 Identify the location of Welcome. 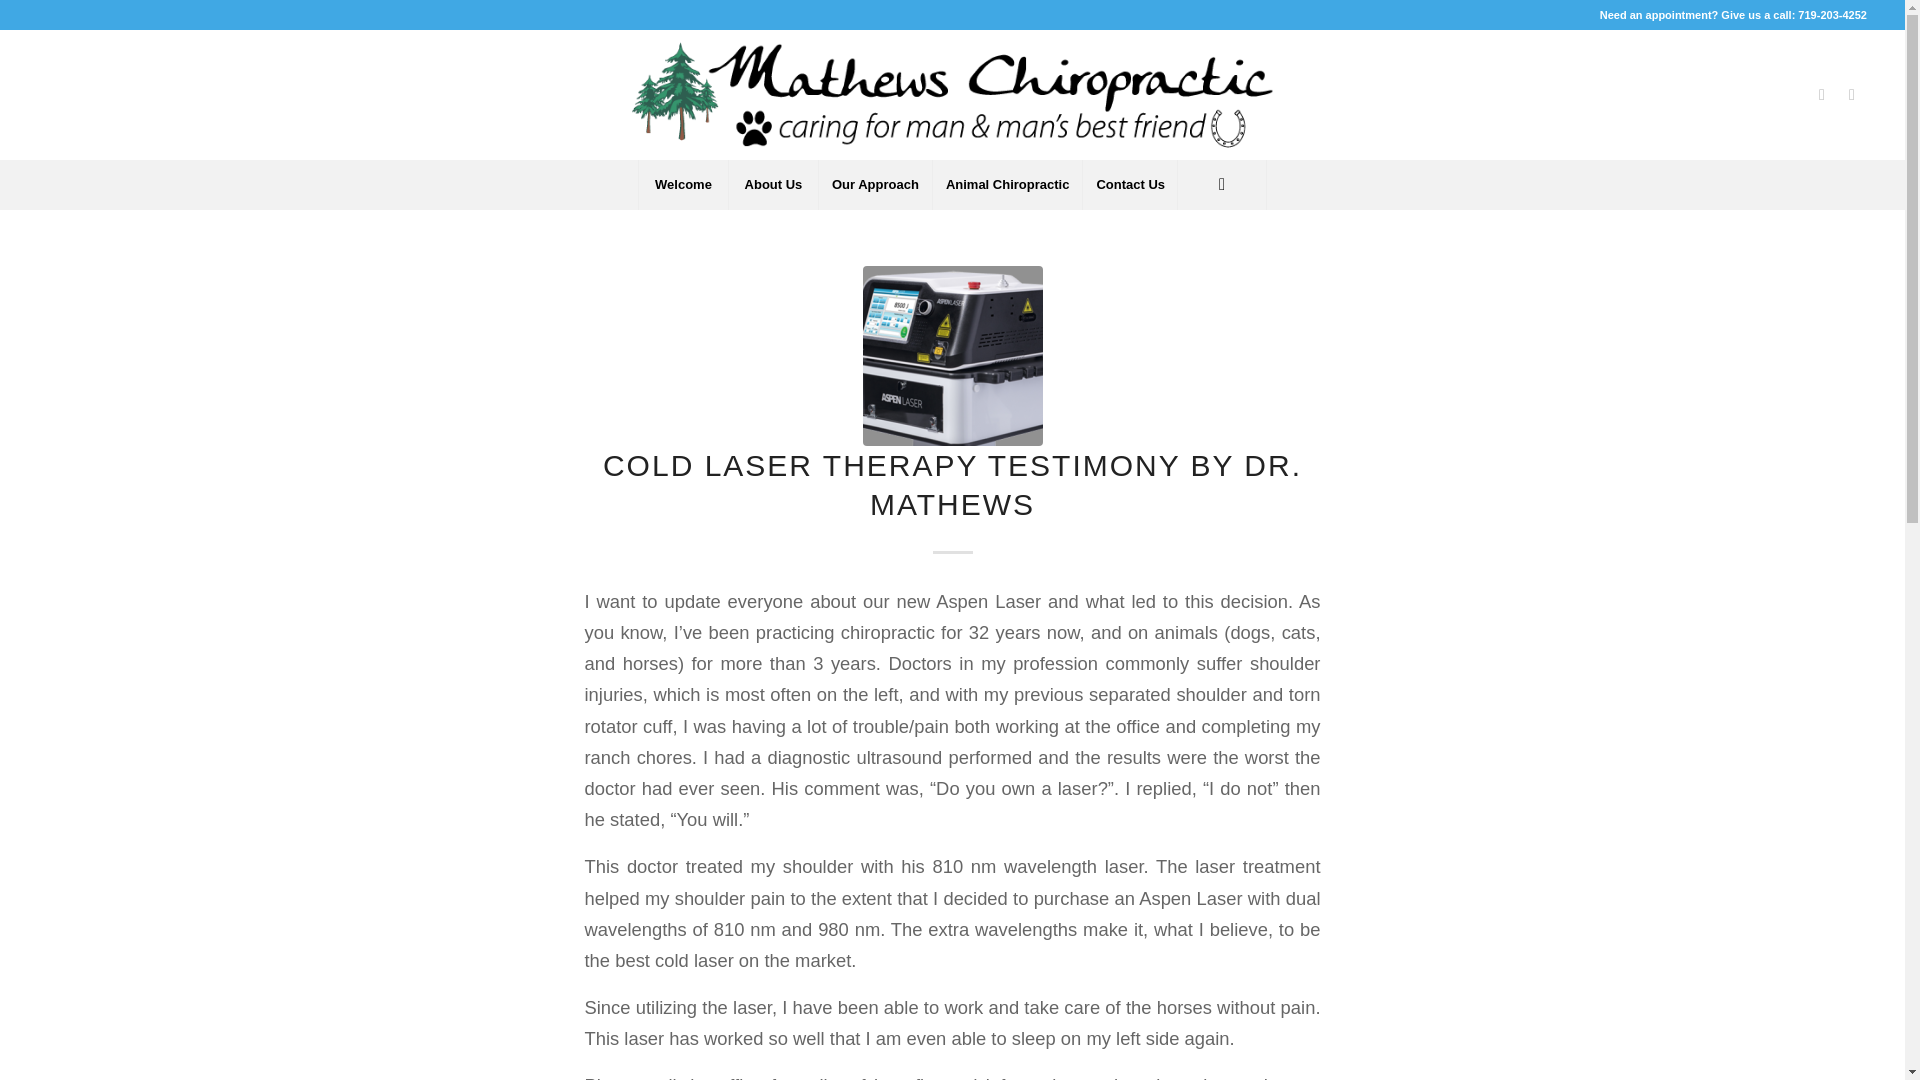
(682, 184).